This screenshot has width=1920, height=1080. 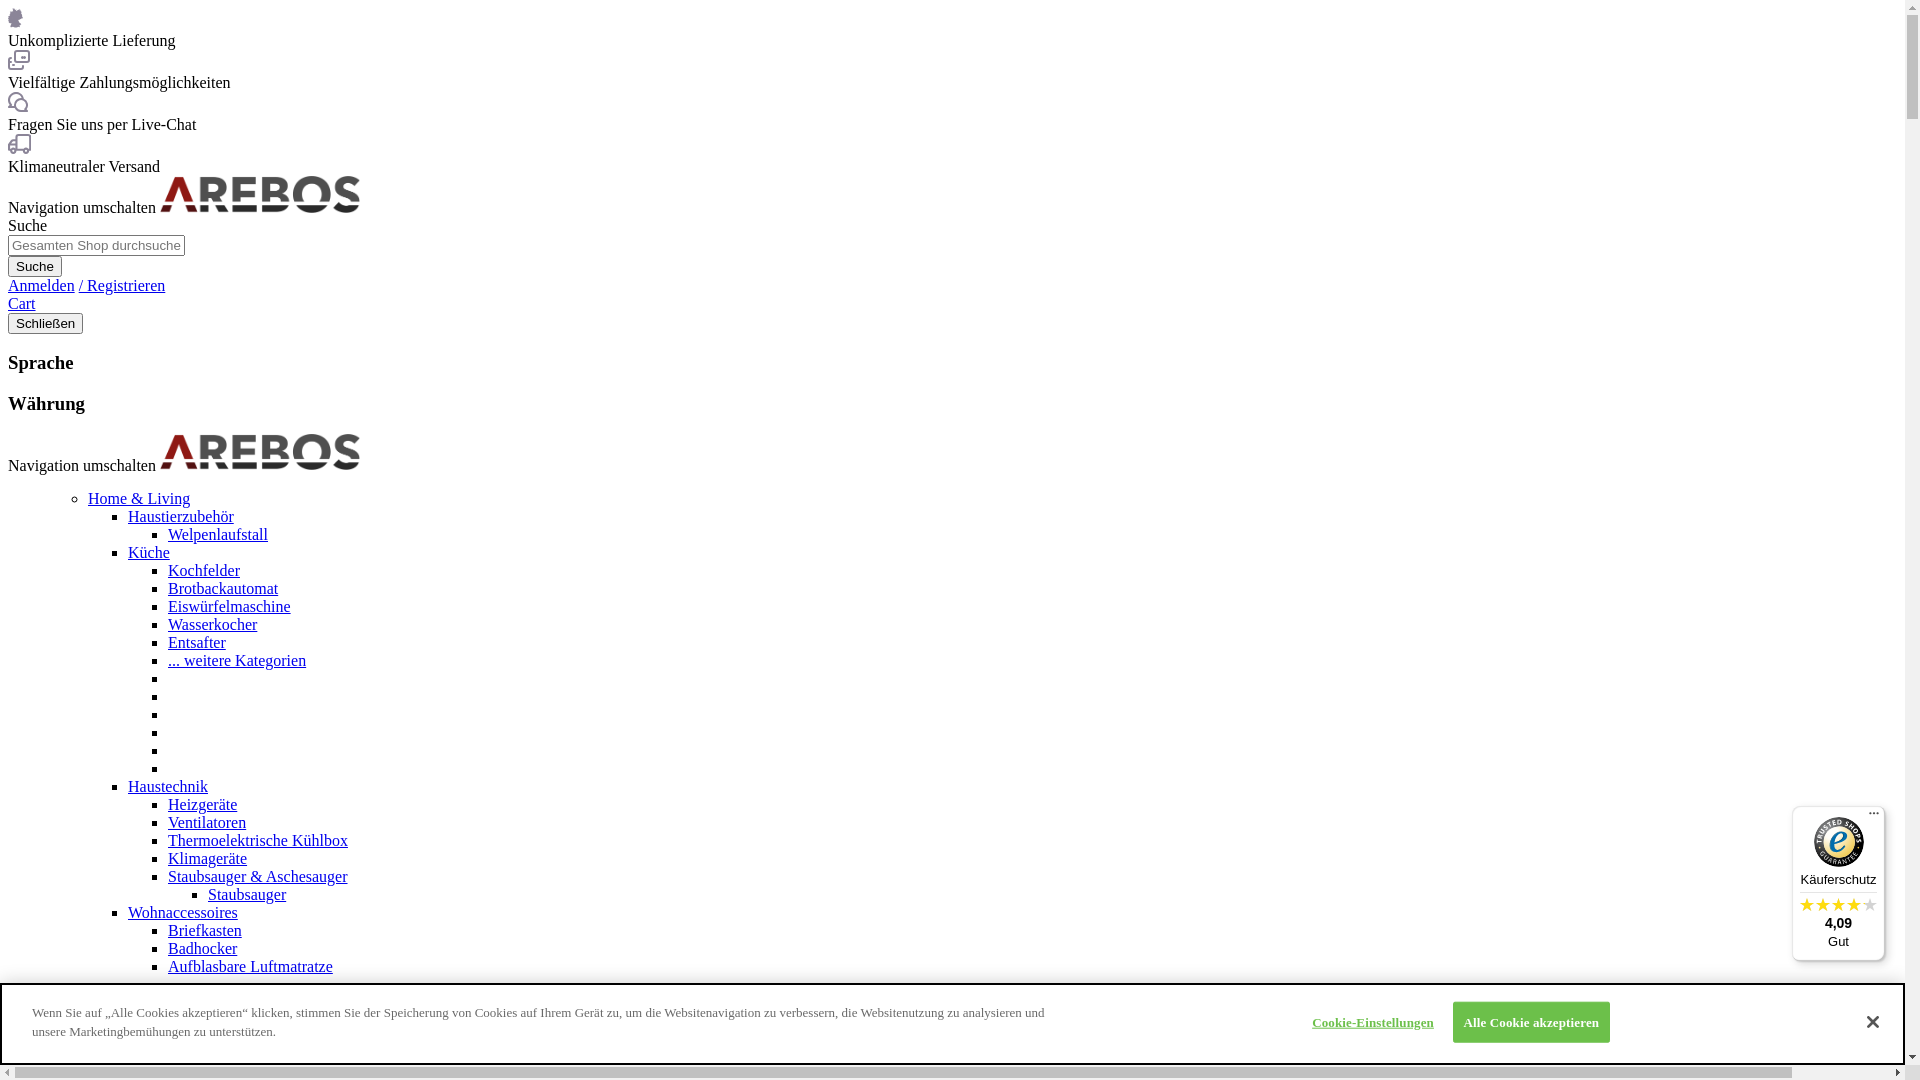 What do you see at coordinates (223, 588) in the screenshot?
I see `Brotbackautomat` at bounding box center [223, 588].